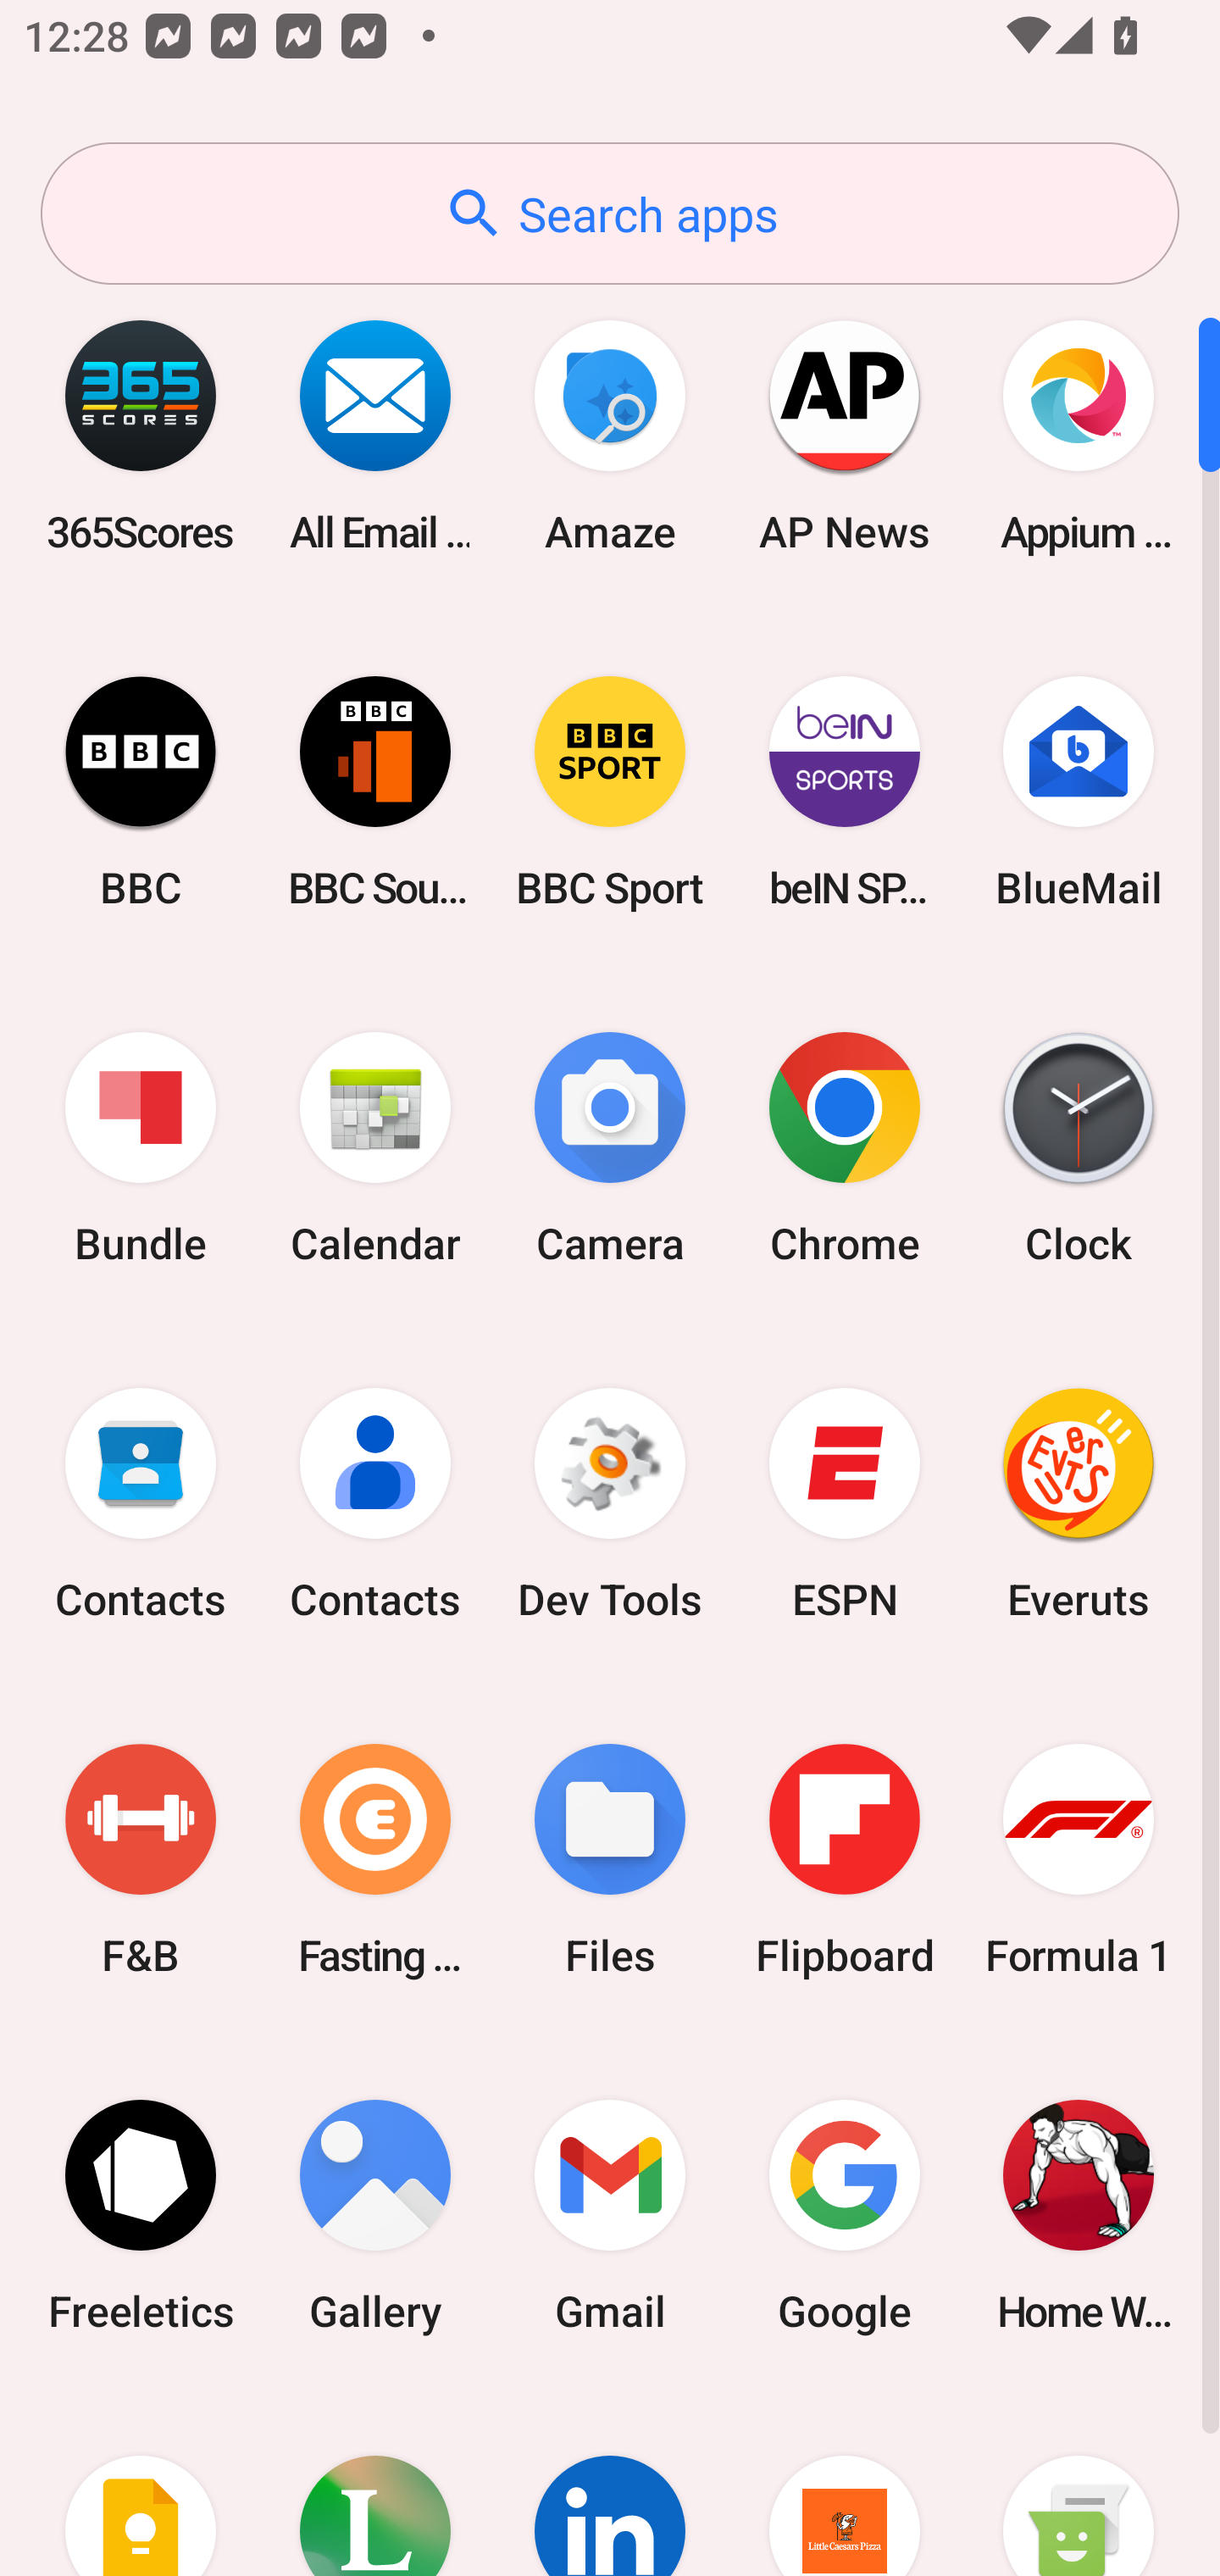 The image size is (1220, 2576). I want to click on Home Workout, so click(1079, 2215).